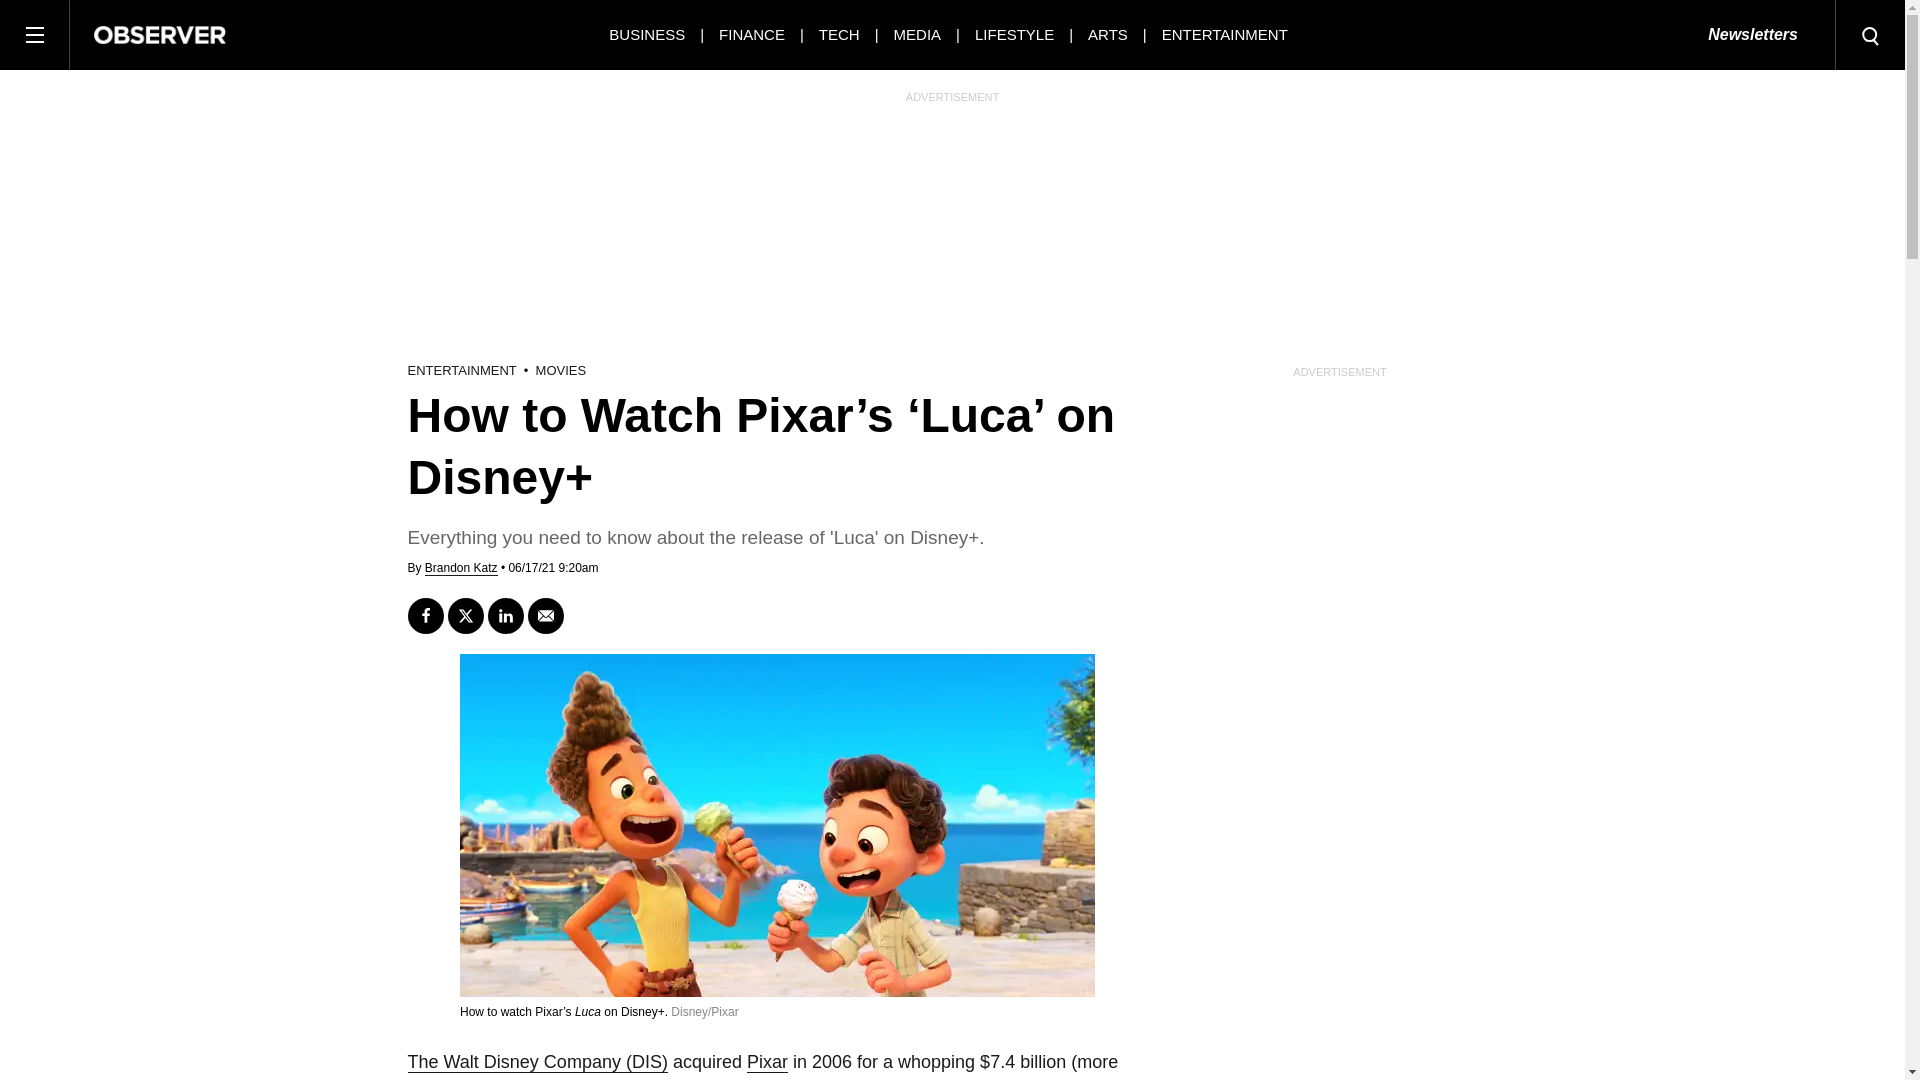 This screenshot has height=1080, width=1920. What do you see at coordinates (546, 616) in the screenshot?
I see `Send email` at bounding box center [546, 616].